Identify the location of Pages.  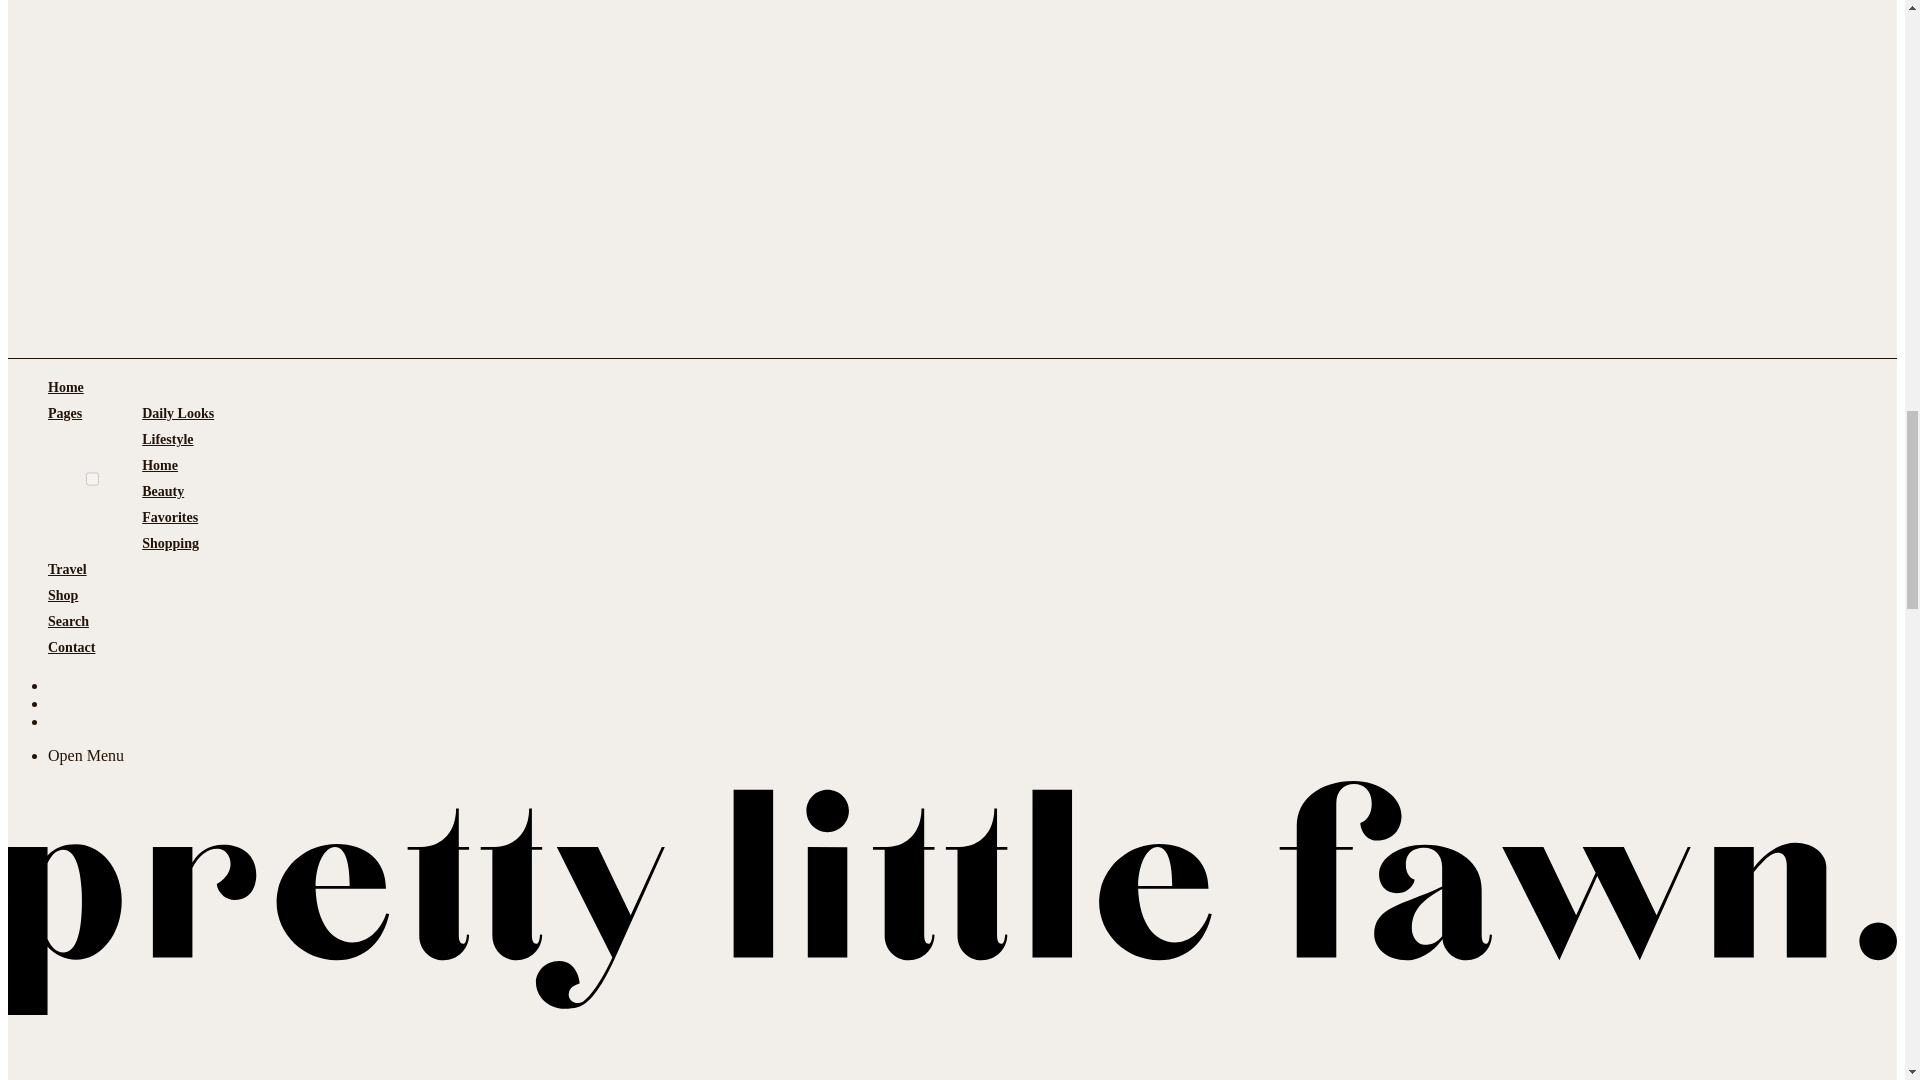
(65, 478).